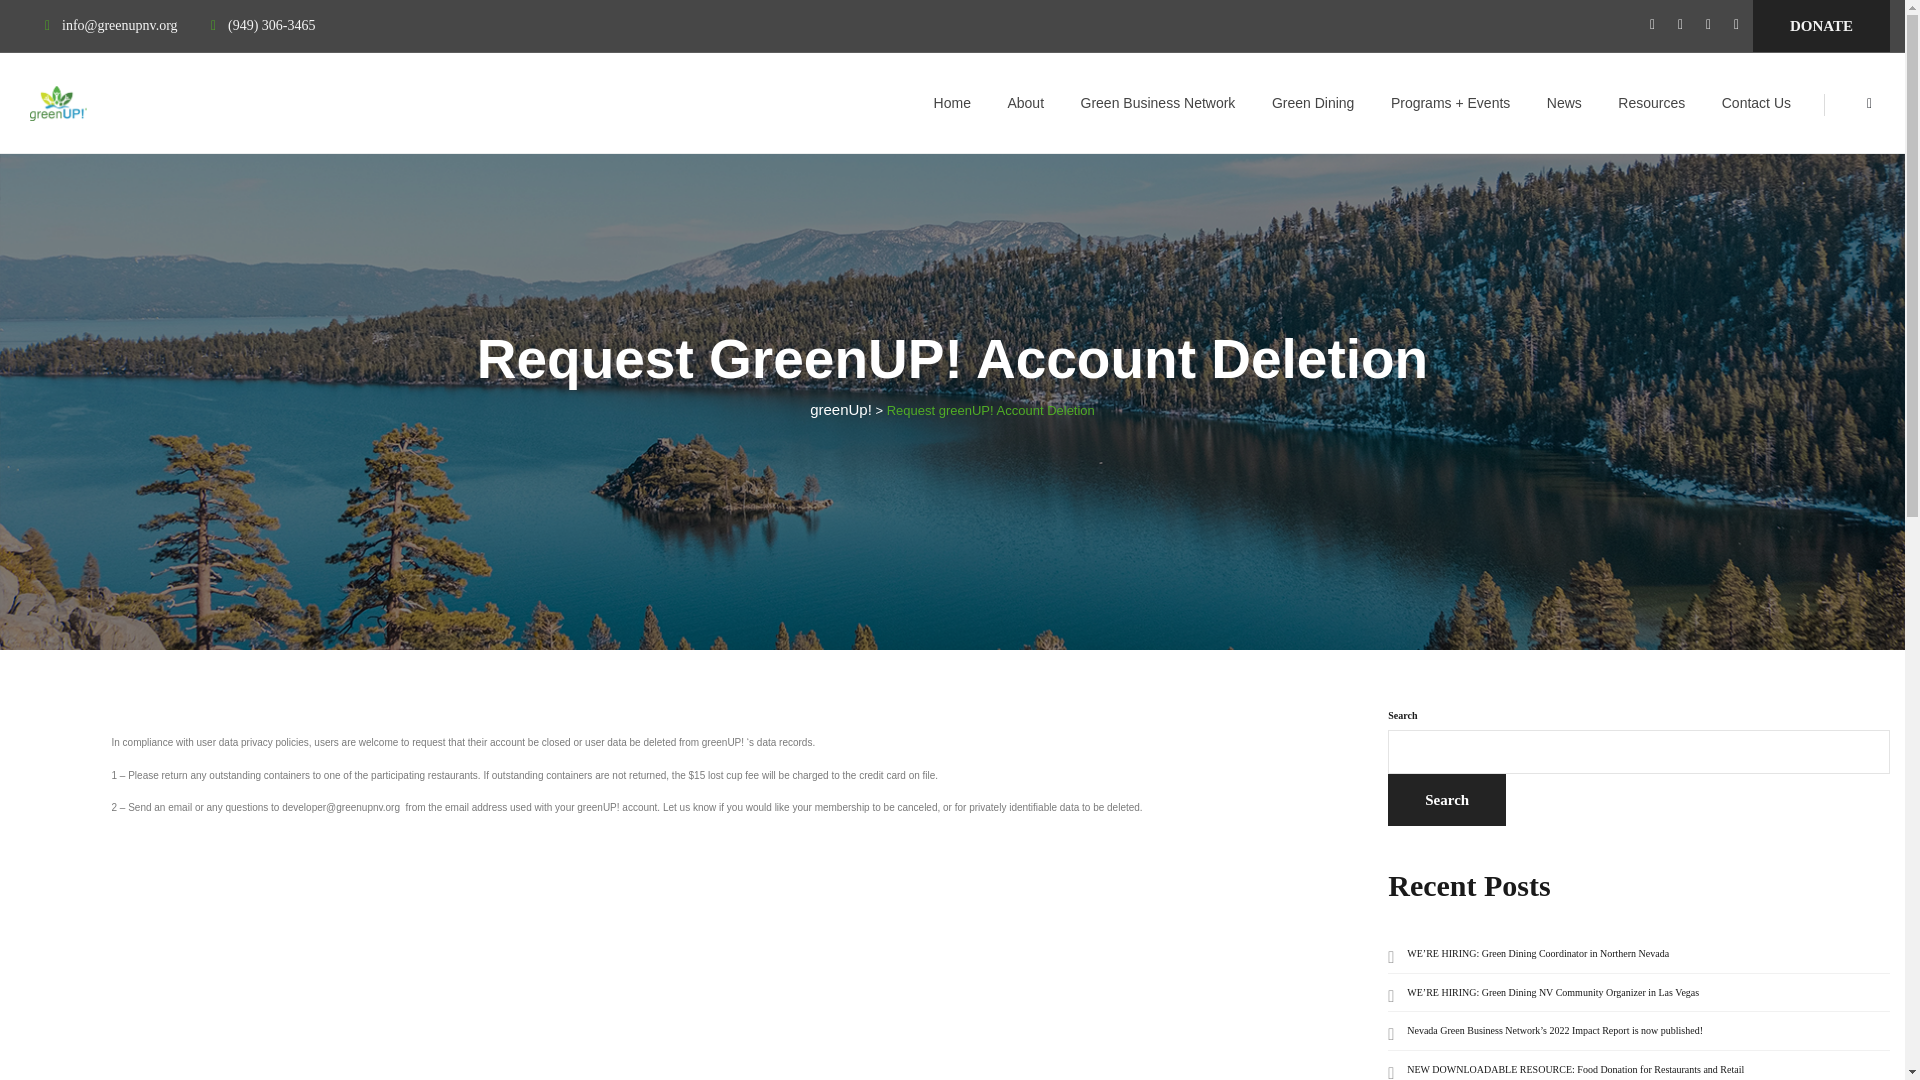  Describe the element at coordinates (1158, 102) in the screenshot. I see `Green Business Network` at that location.